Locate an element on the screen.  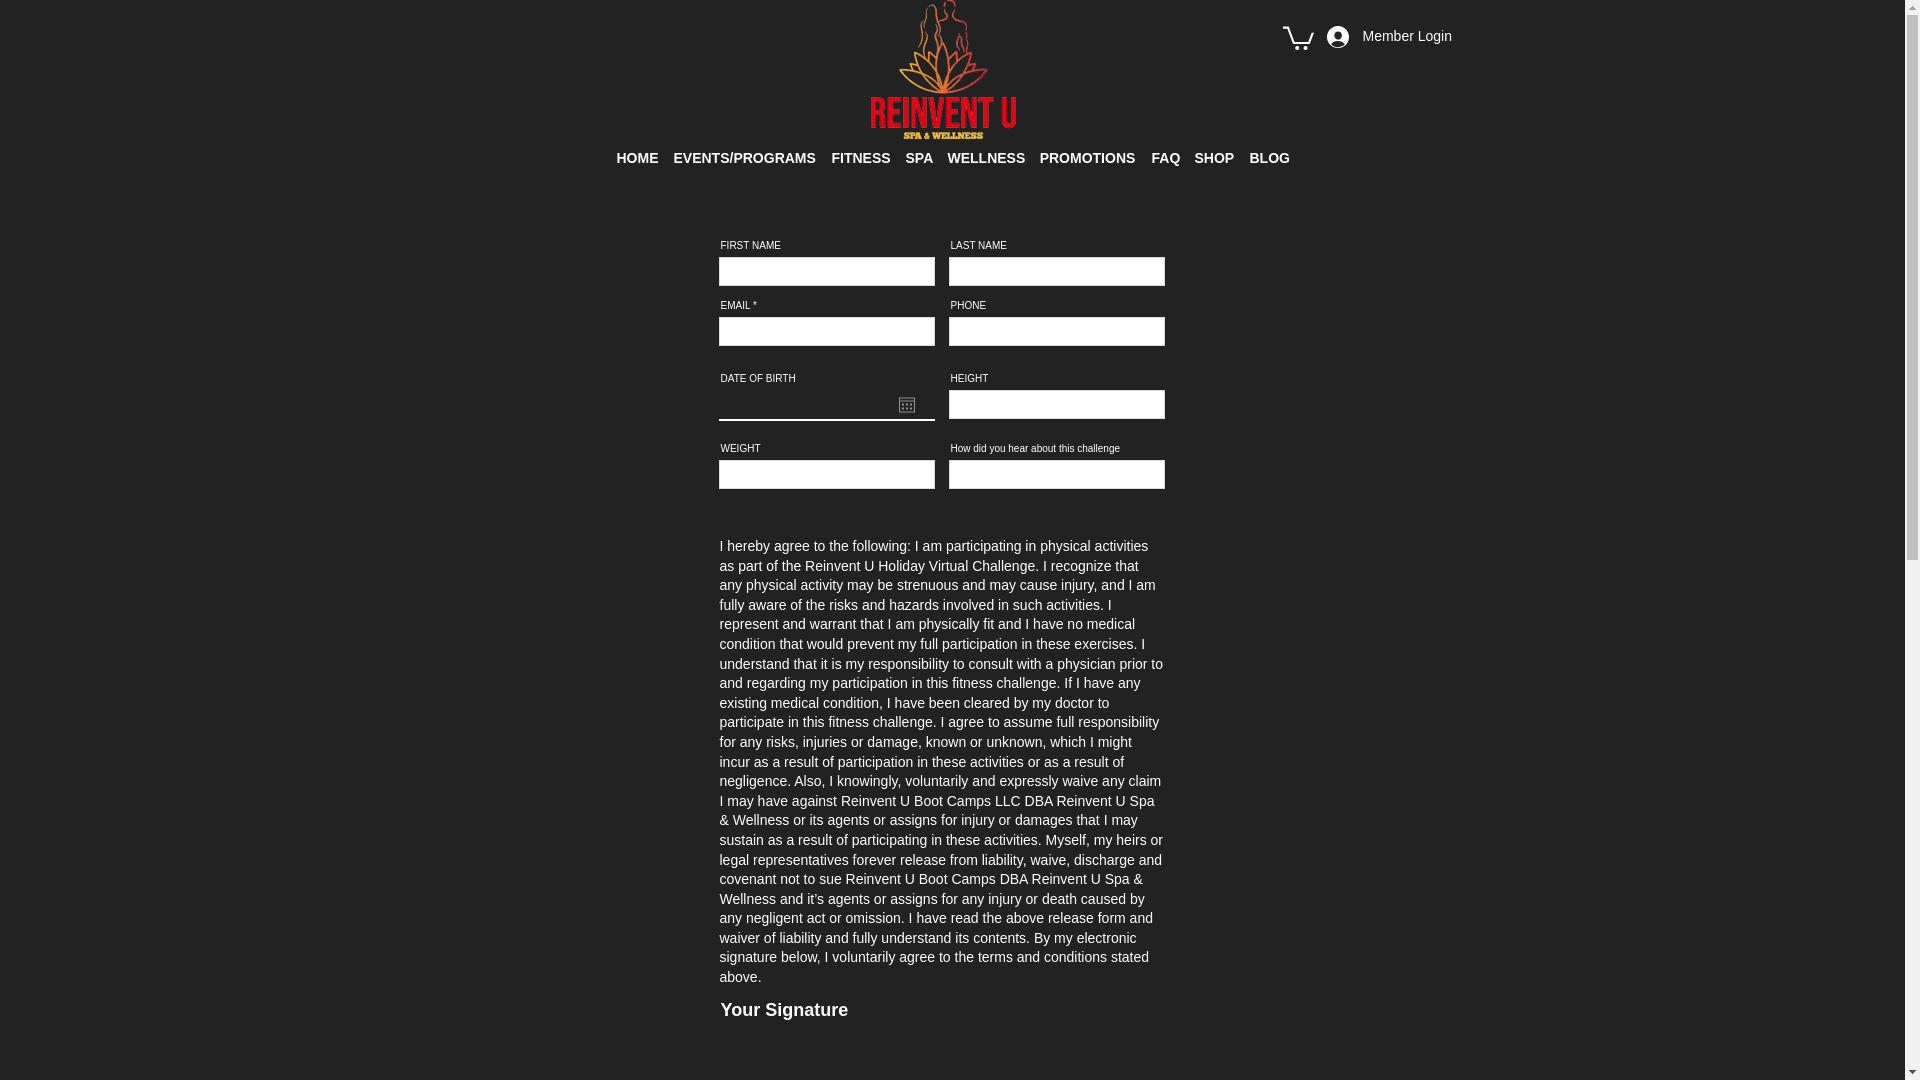
PROMOTIONS is located at coordinates (1088, 148).